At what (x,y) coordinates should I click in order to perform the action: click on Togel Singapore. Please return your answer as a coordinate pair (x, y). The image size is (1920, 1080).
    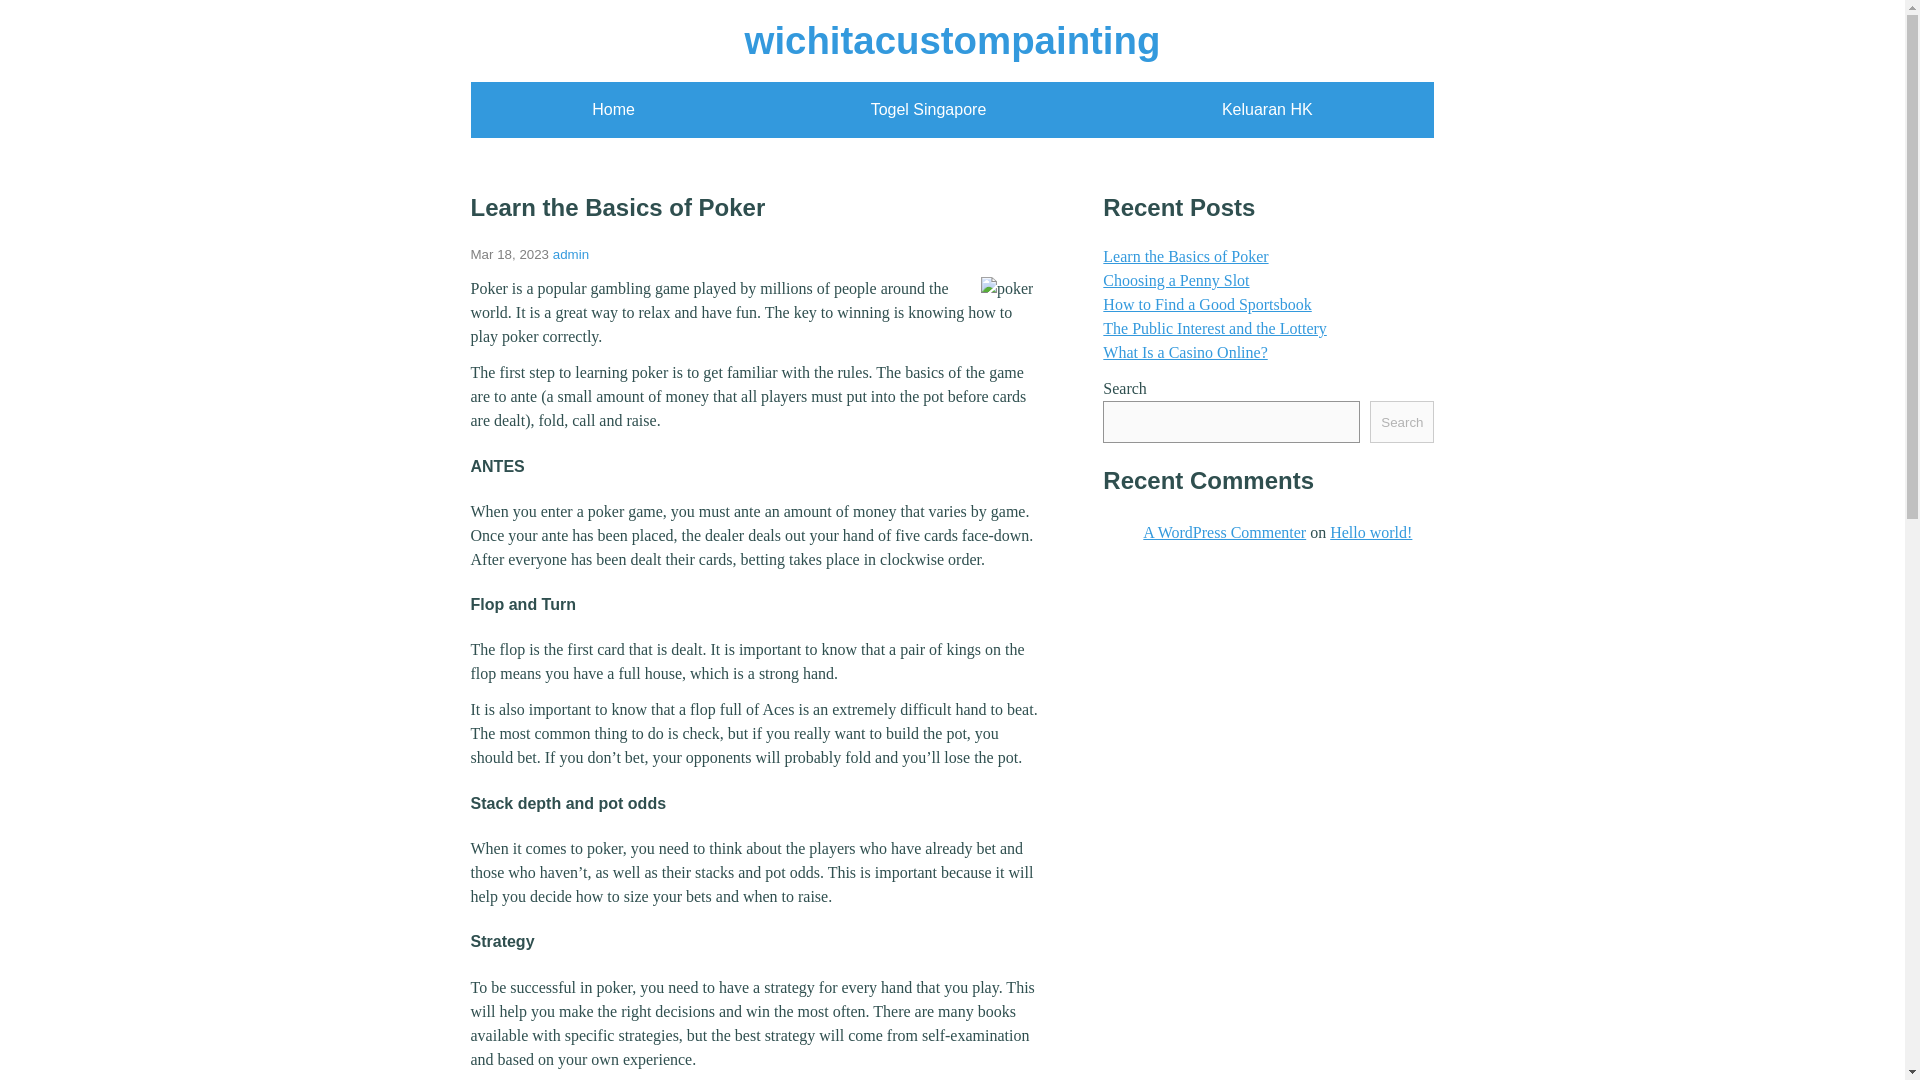
    Looking at the image, I should click on (928, 109).